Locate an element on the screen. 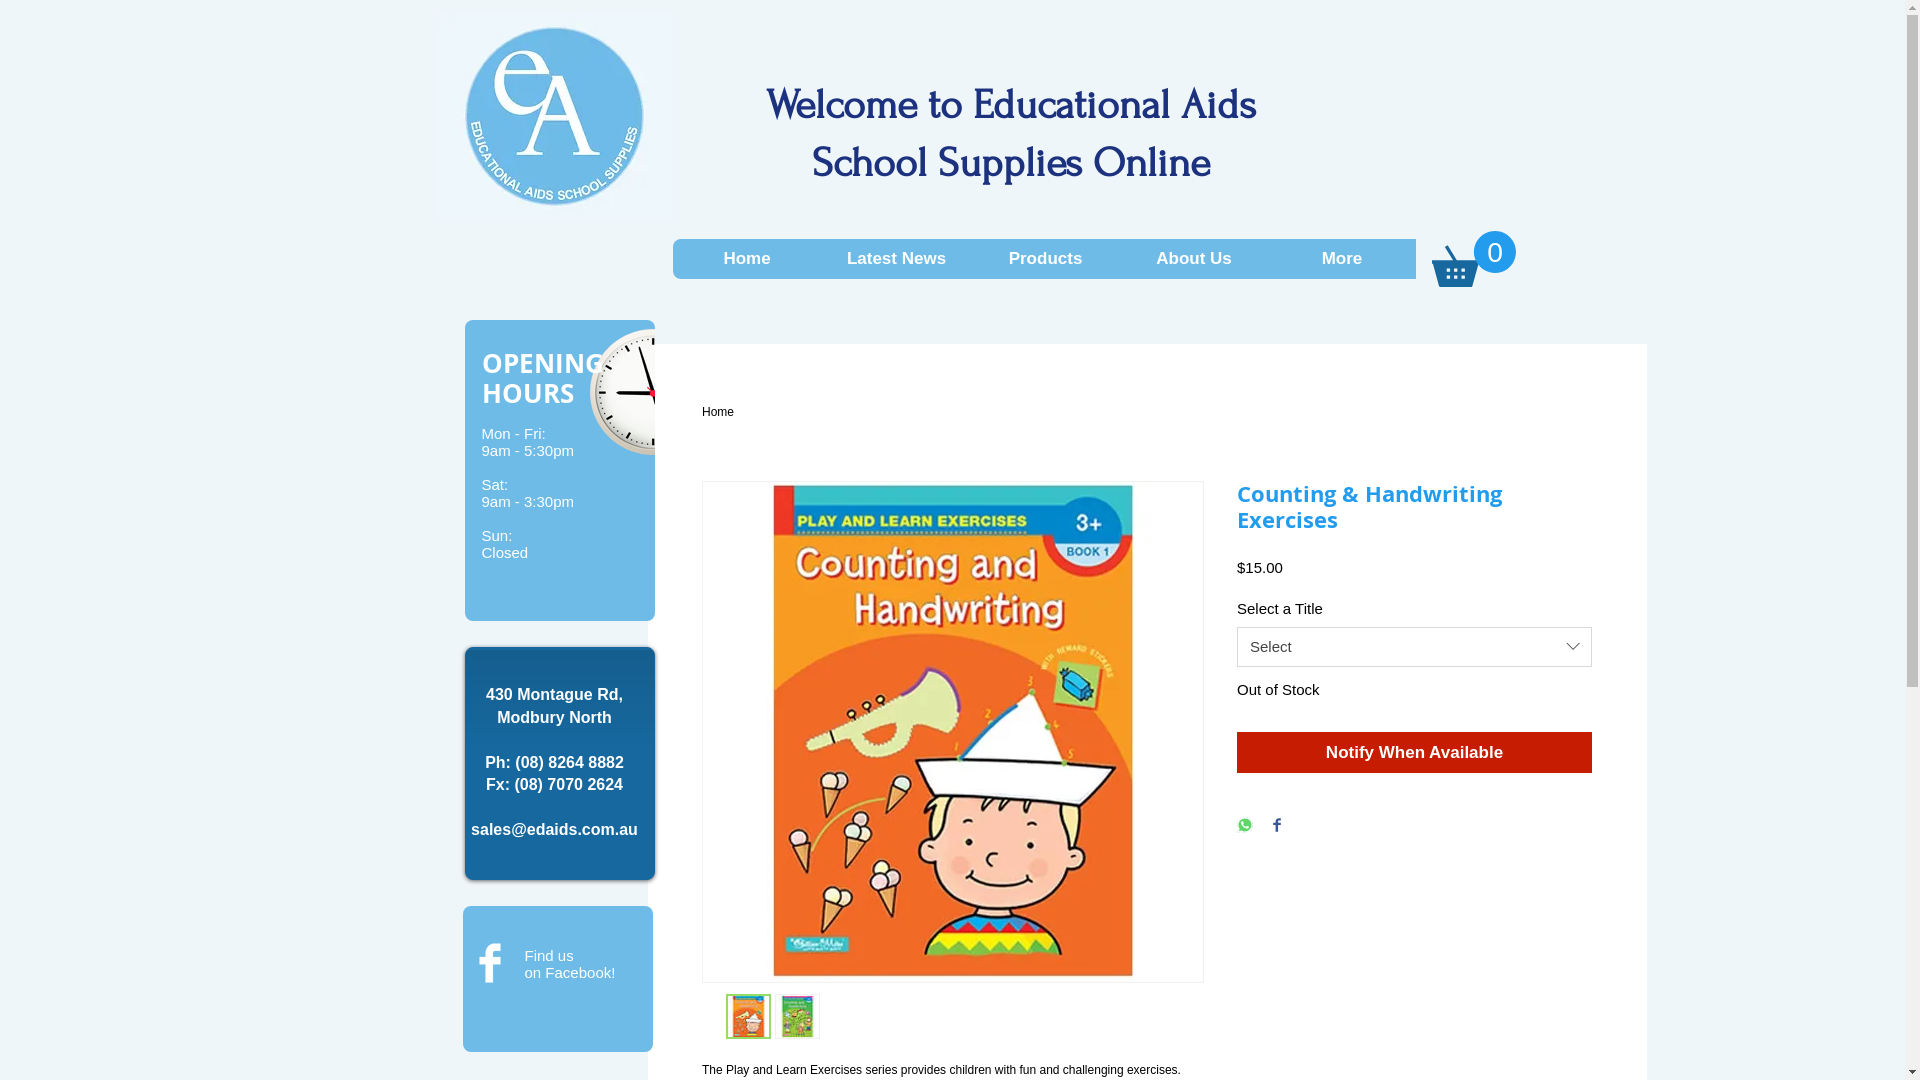 Image resolution: width=1920 pixels, height=1080 pixels. About Us is located at coordinates (1194, 259).